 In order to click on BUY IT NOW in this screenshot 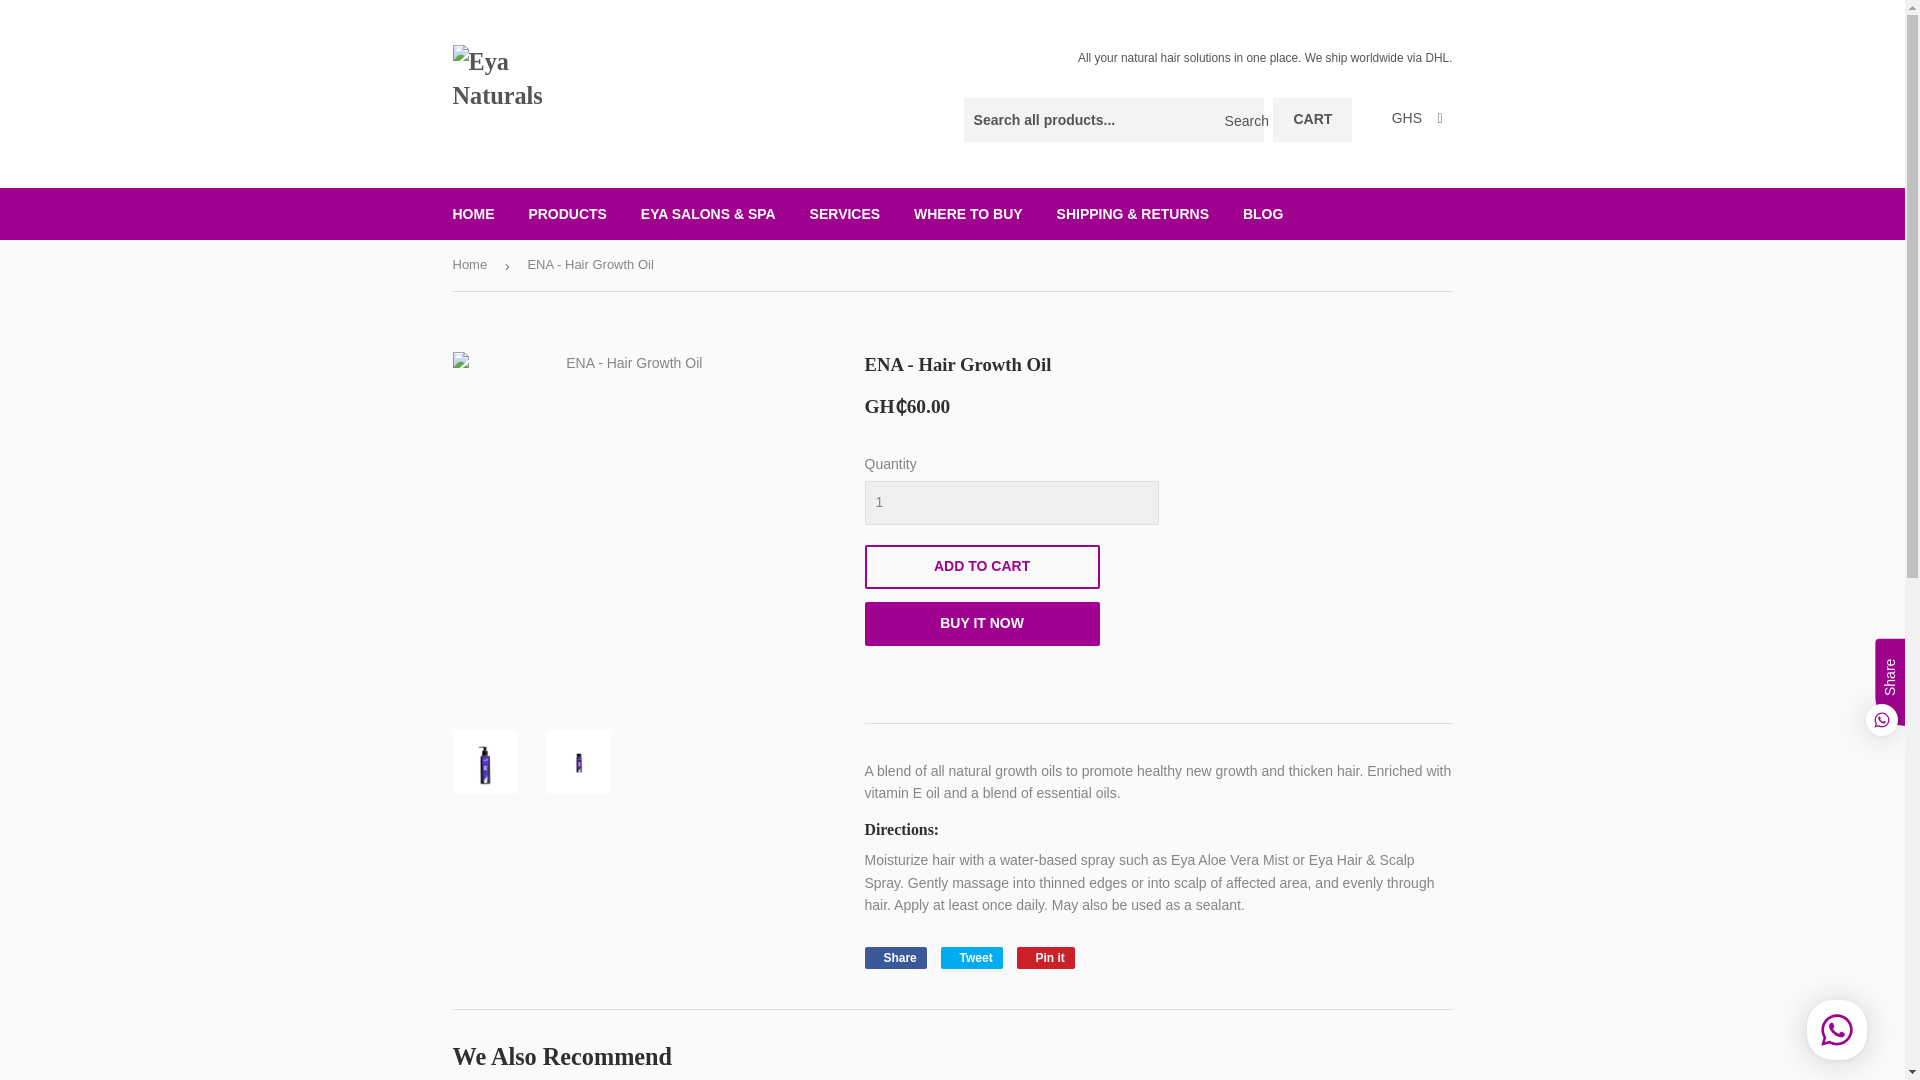, I will do `click(1262, 213)`.